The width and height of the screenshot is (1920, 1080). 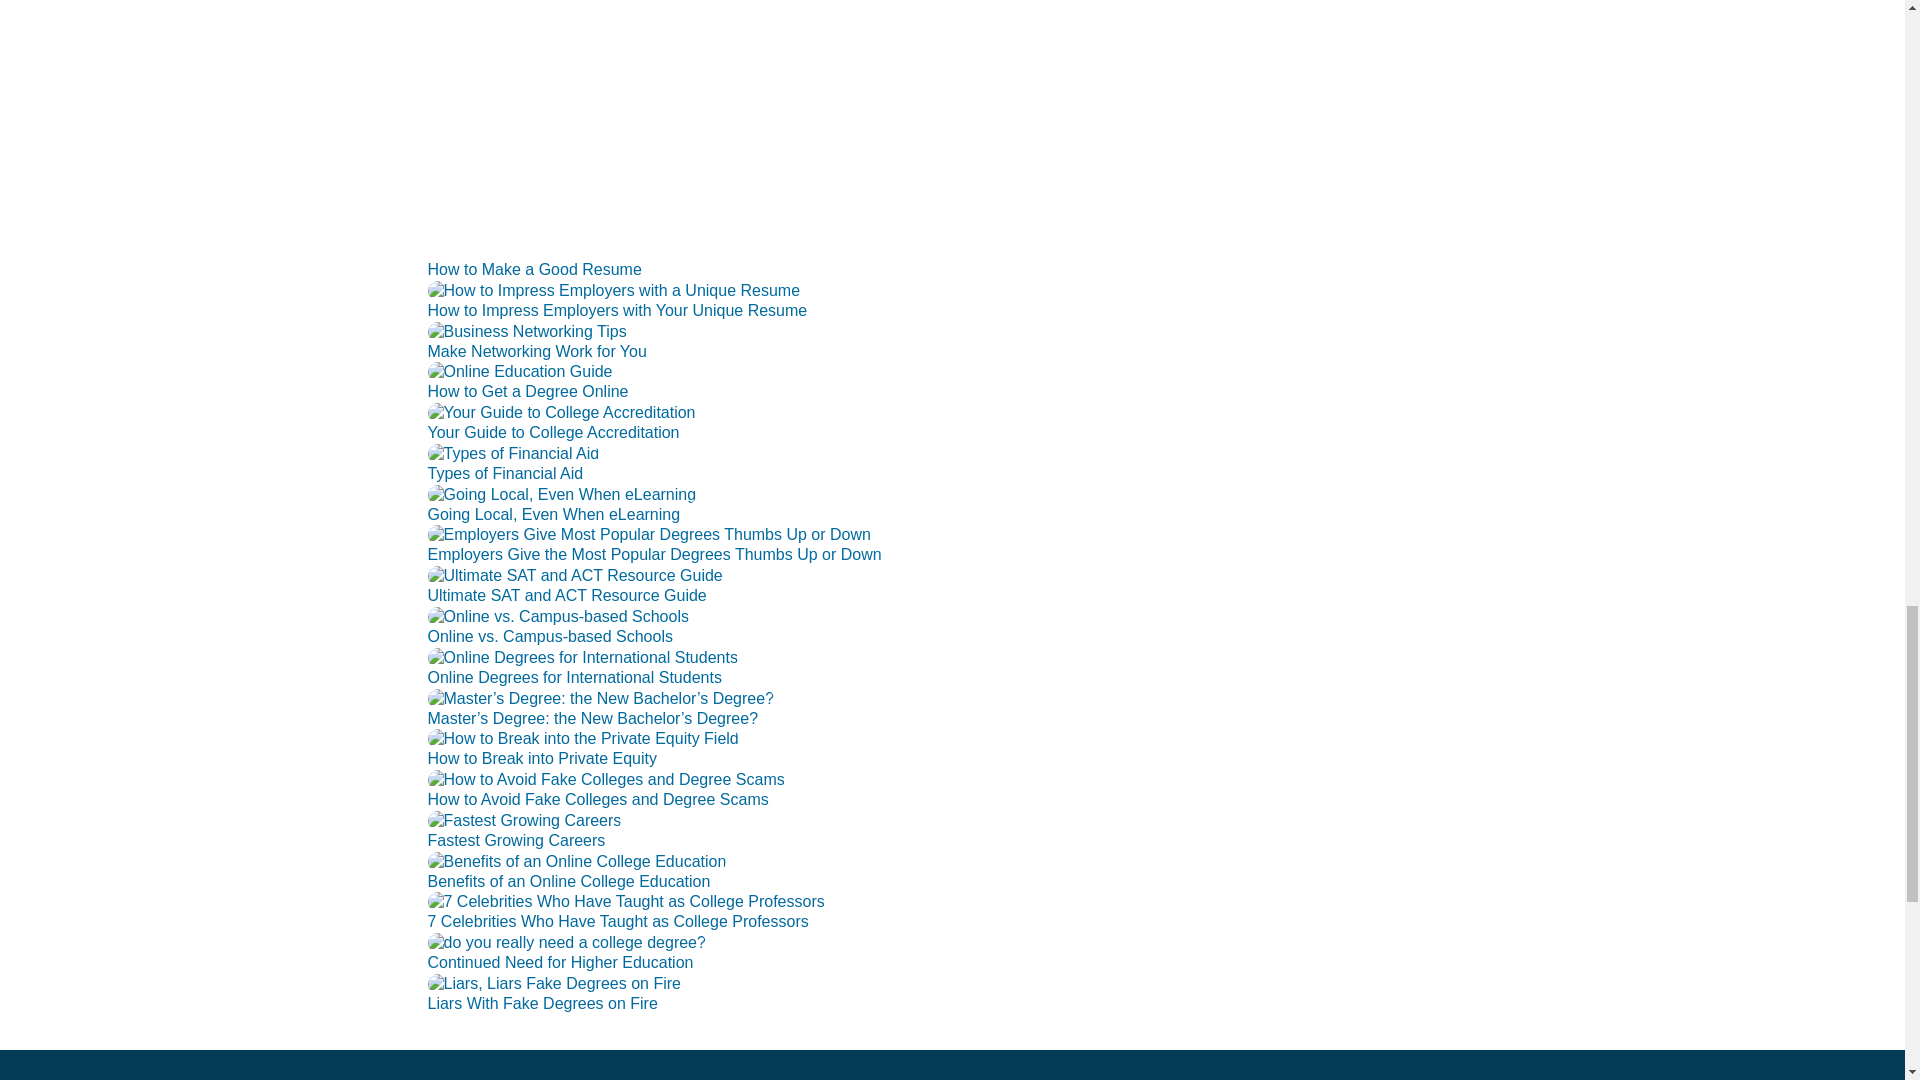 What do you see at coordinates (538, 351) in the screenshot?
I see `Make Networking Work for You` at bounding box center [538, 351].